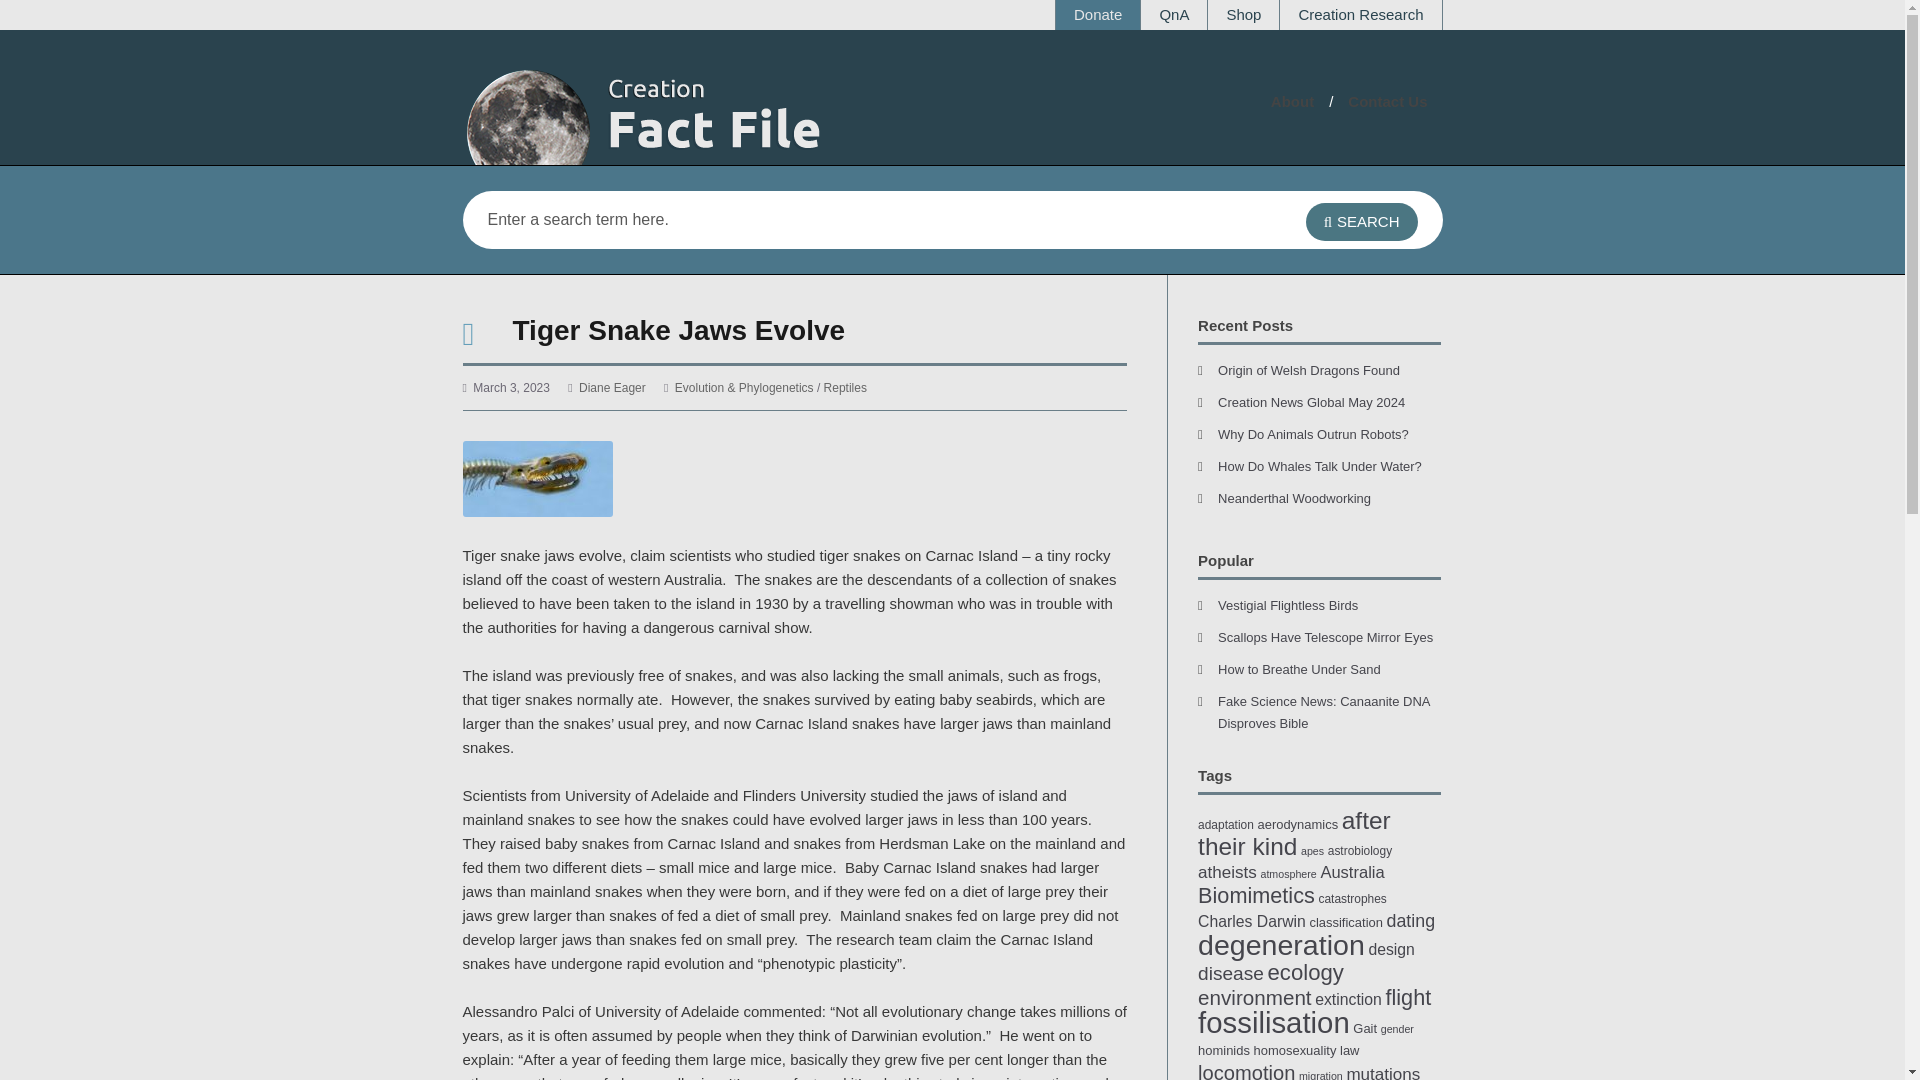  What do you see at coordinates (1287, 606) in the screenshot?
I see `Vestigial Flightless Birds` at bounding box center [1287, 606].